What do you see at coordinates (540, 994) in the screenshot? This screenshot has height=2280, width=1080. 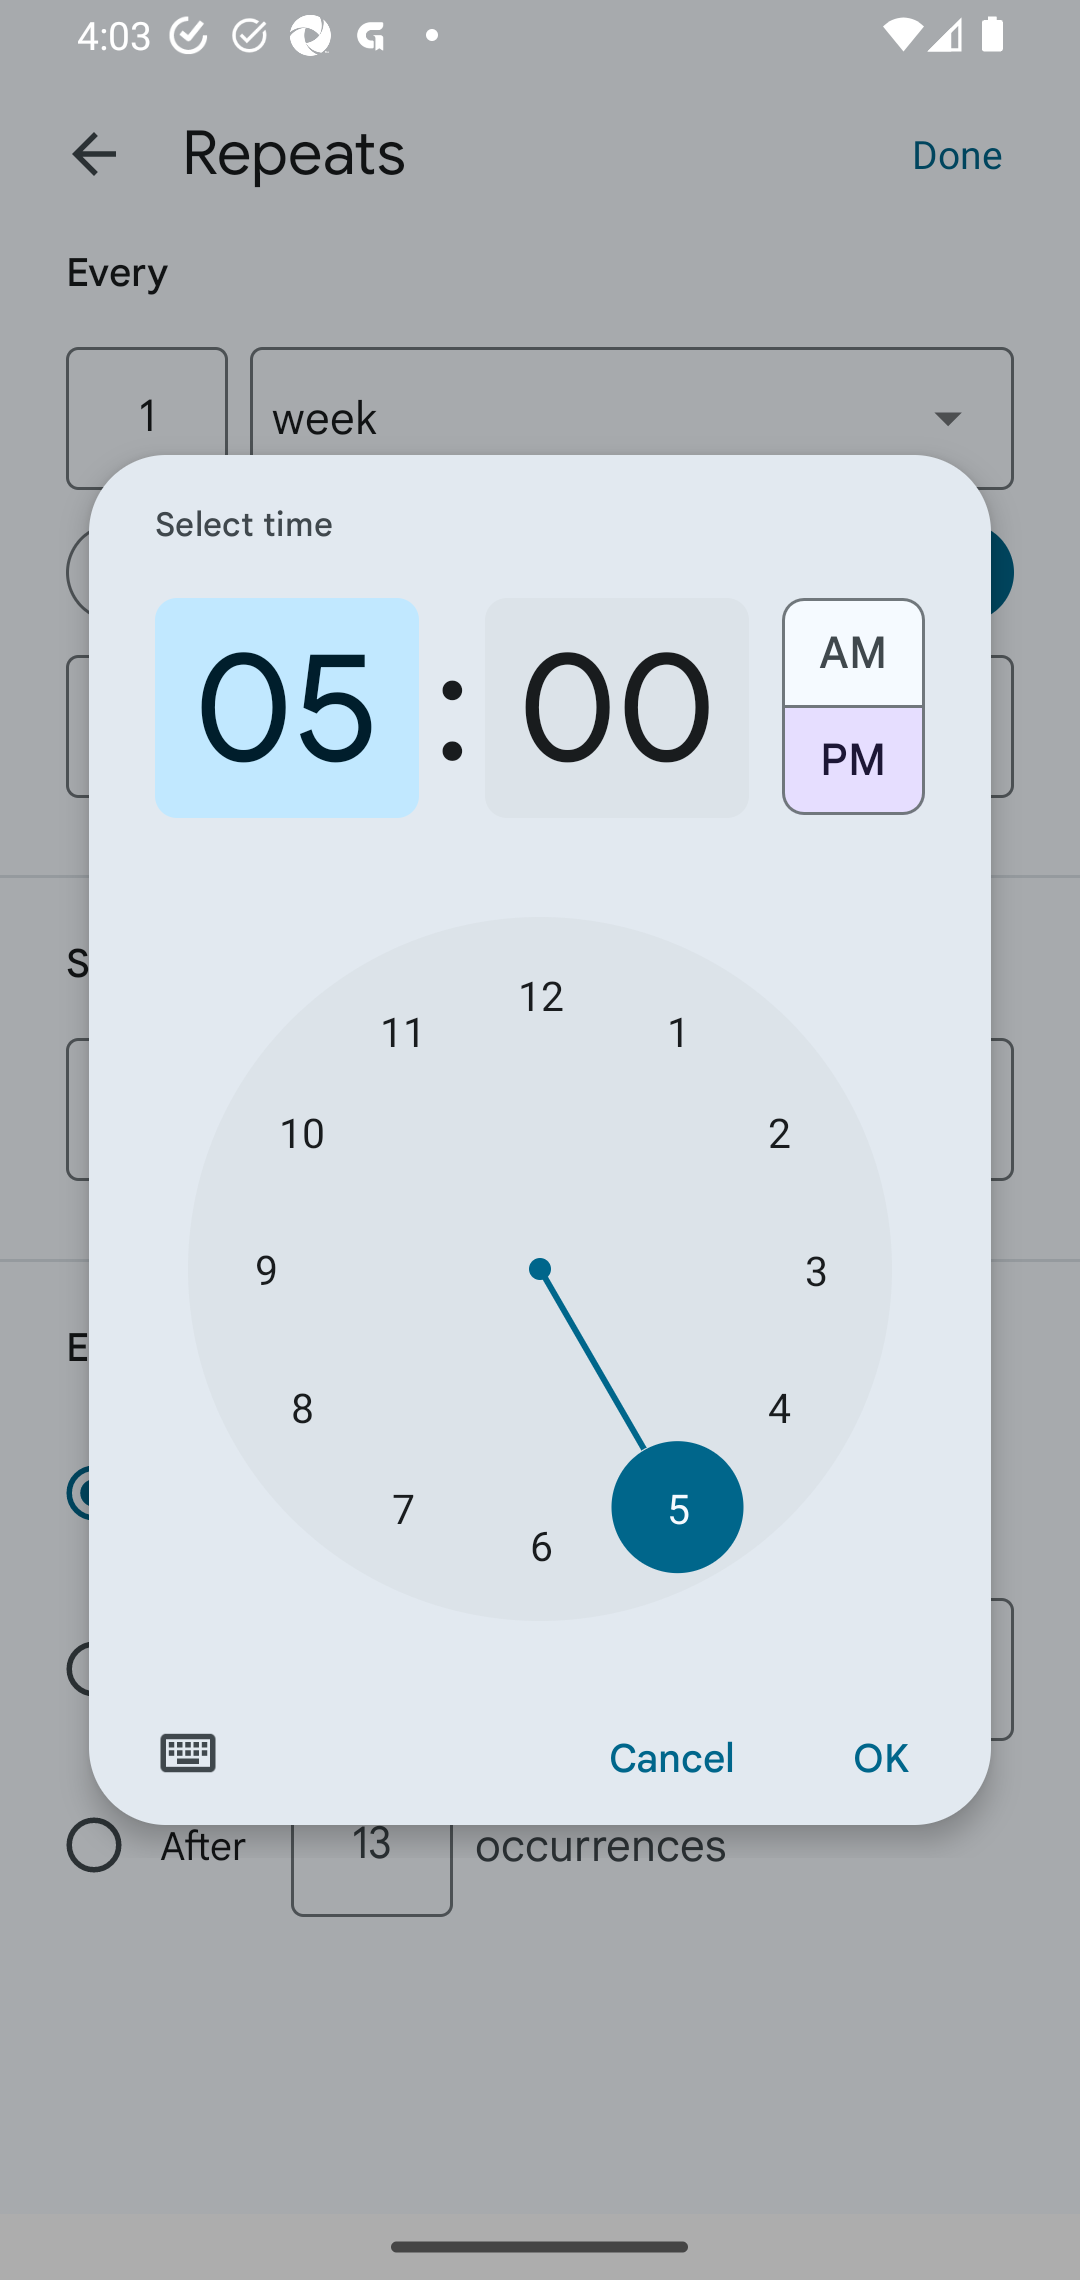 I see `12 12 o'clock` at bounding box center [540, 994].